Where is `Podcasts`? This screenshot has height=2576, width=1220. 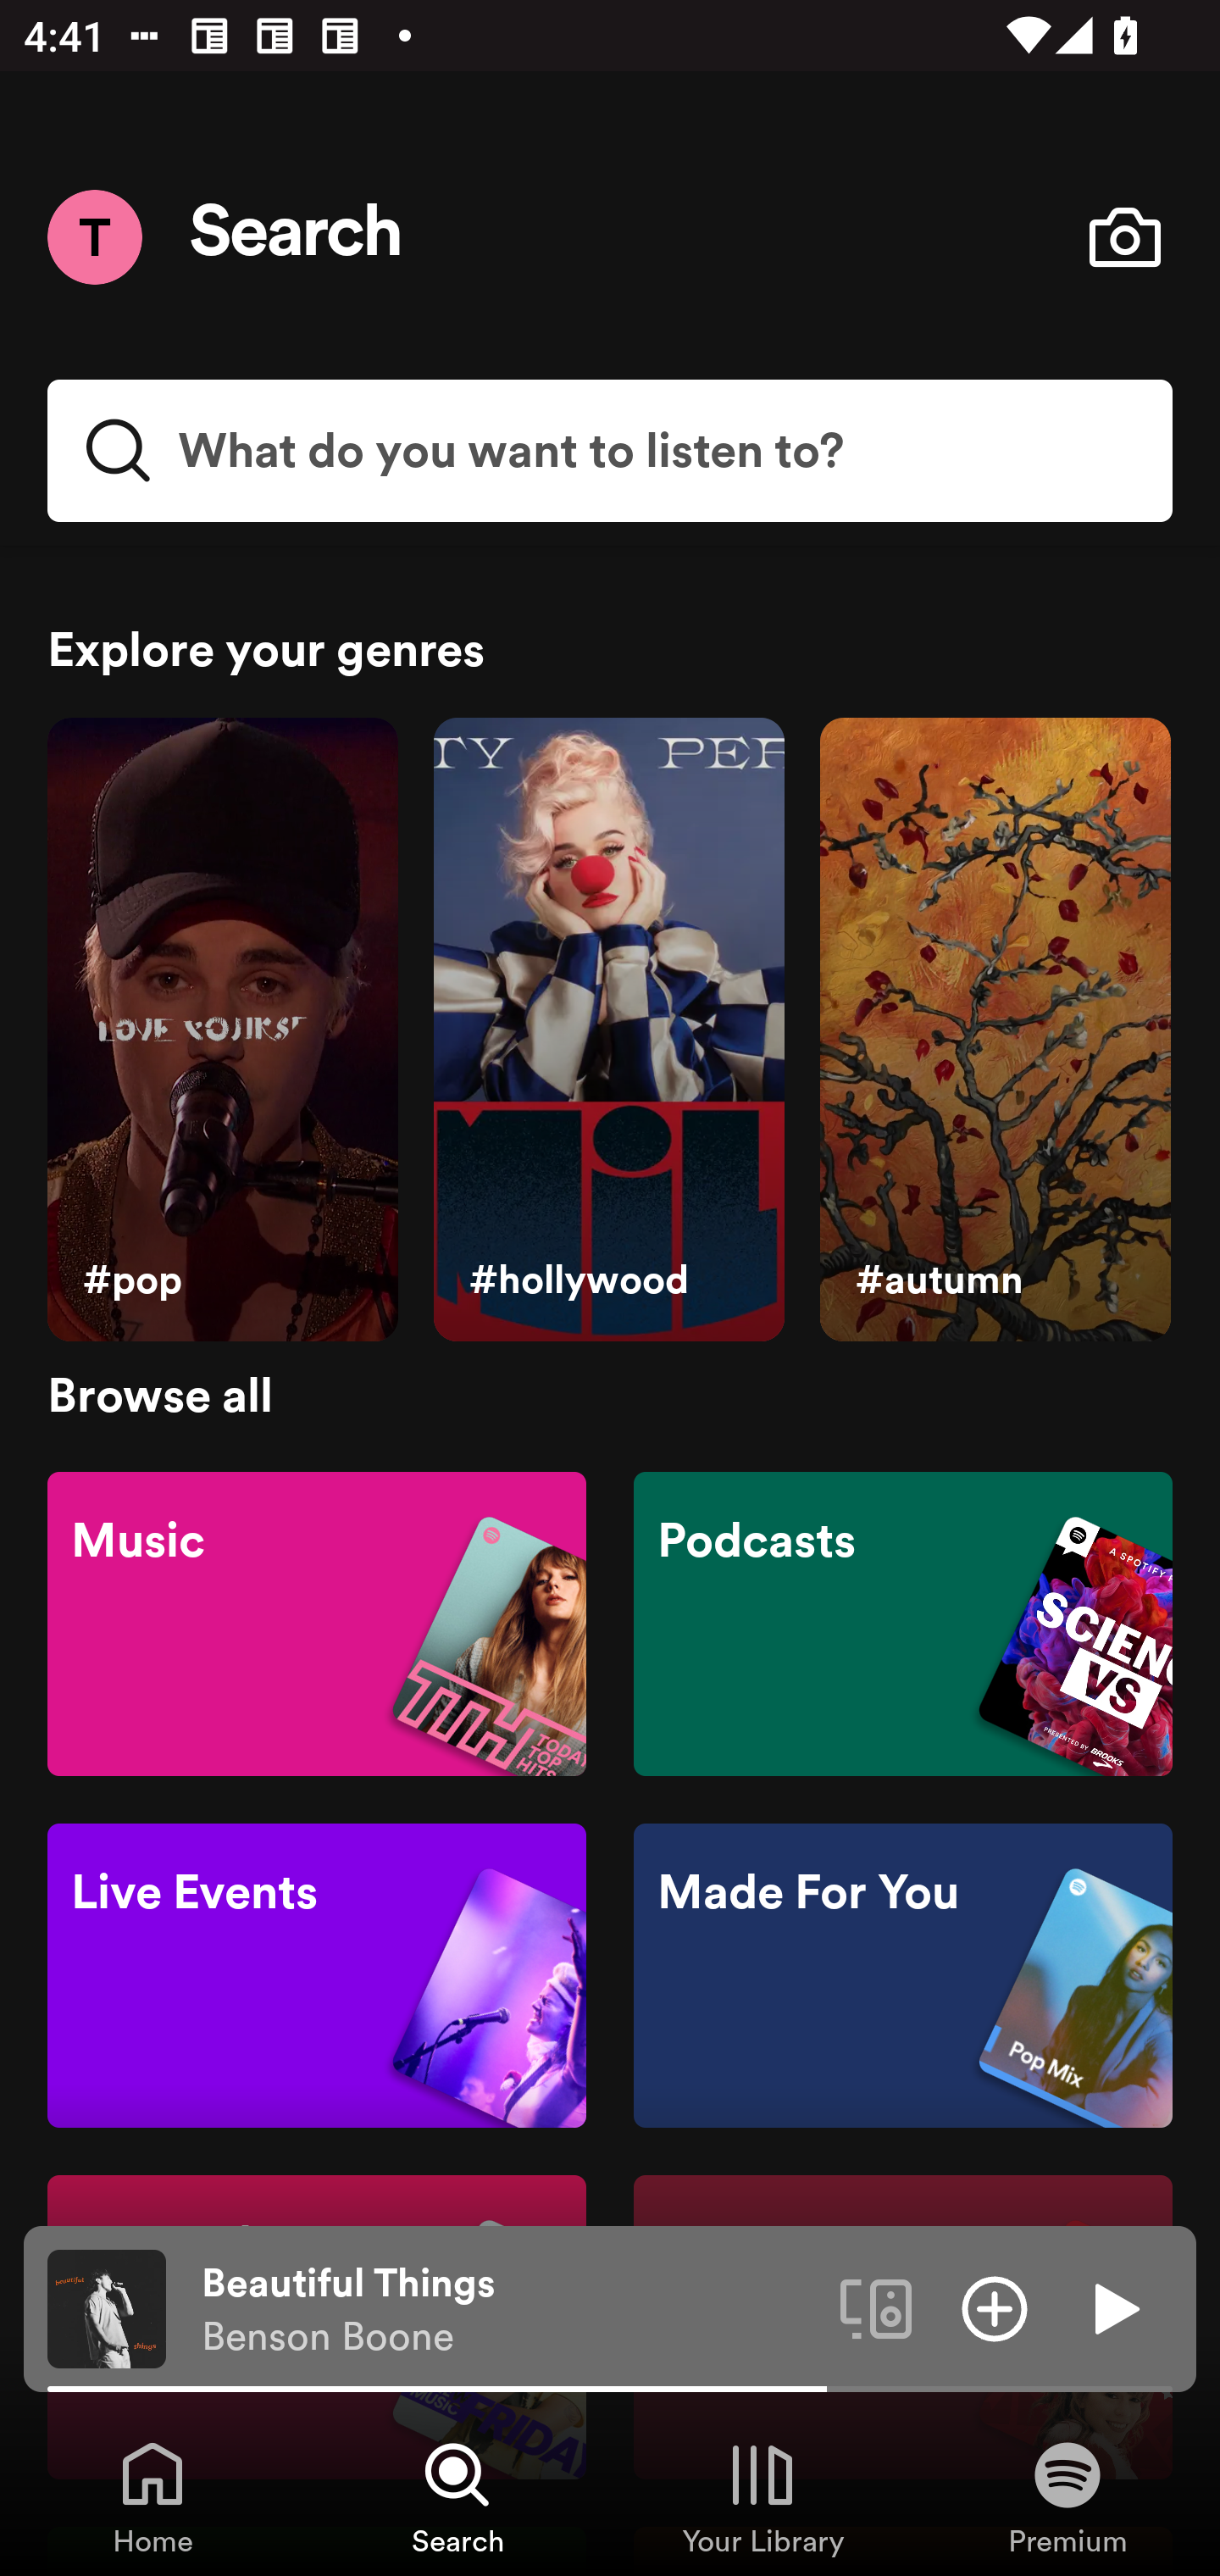
Podcasts is located at coordinates (902, 1622).